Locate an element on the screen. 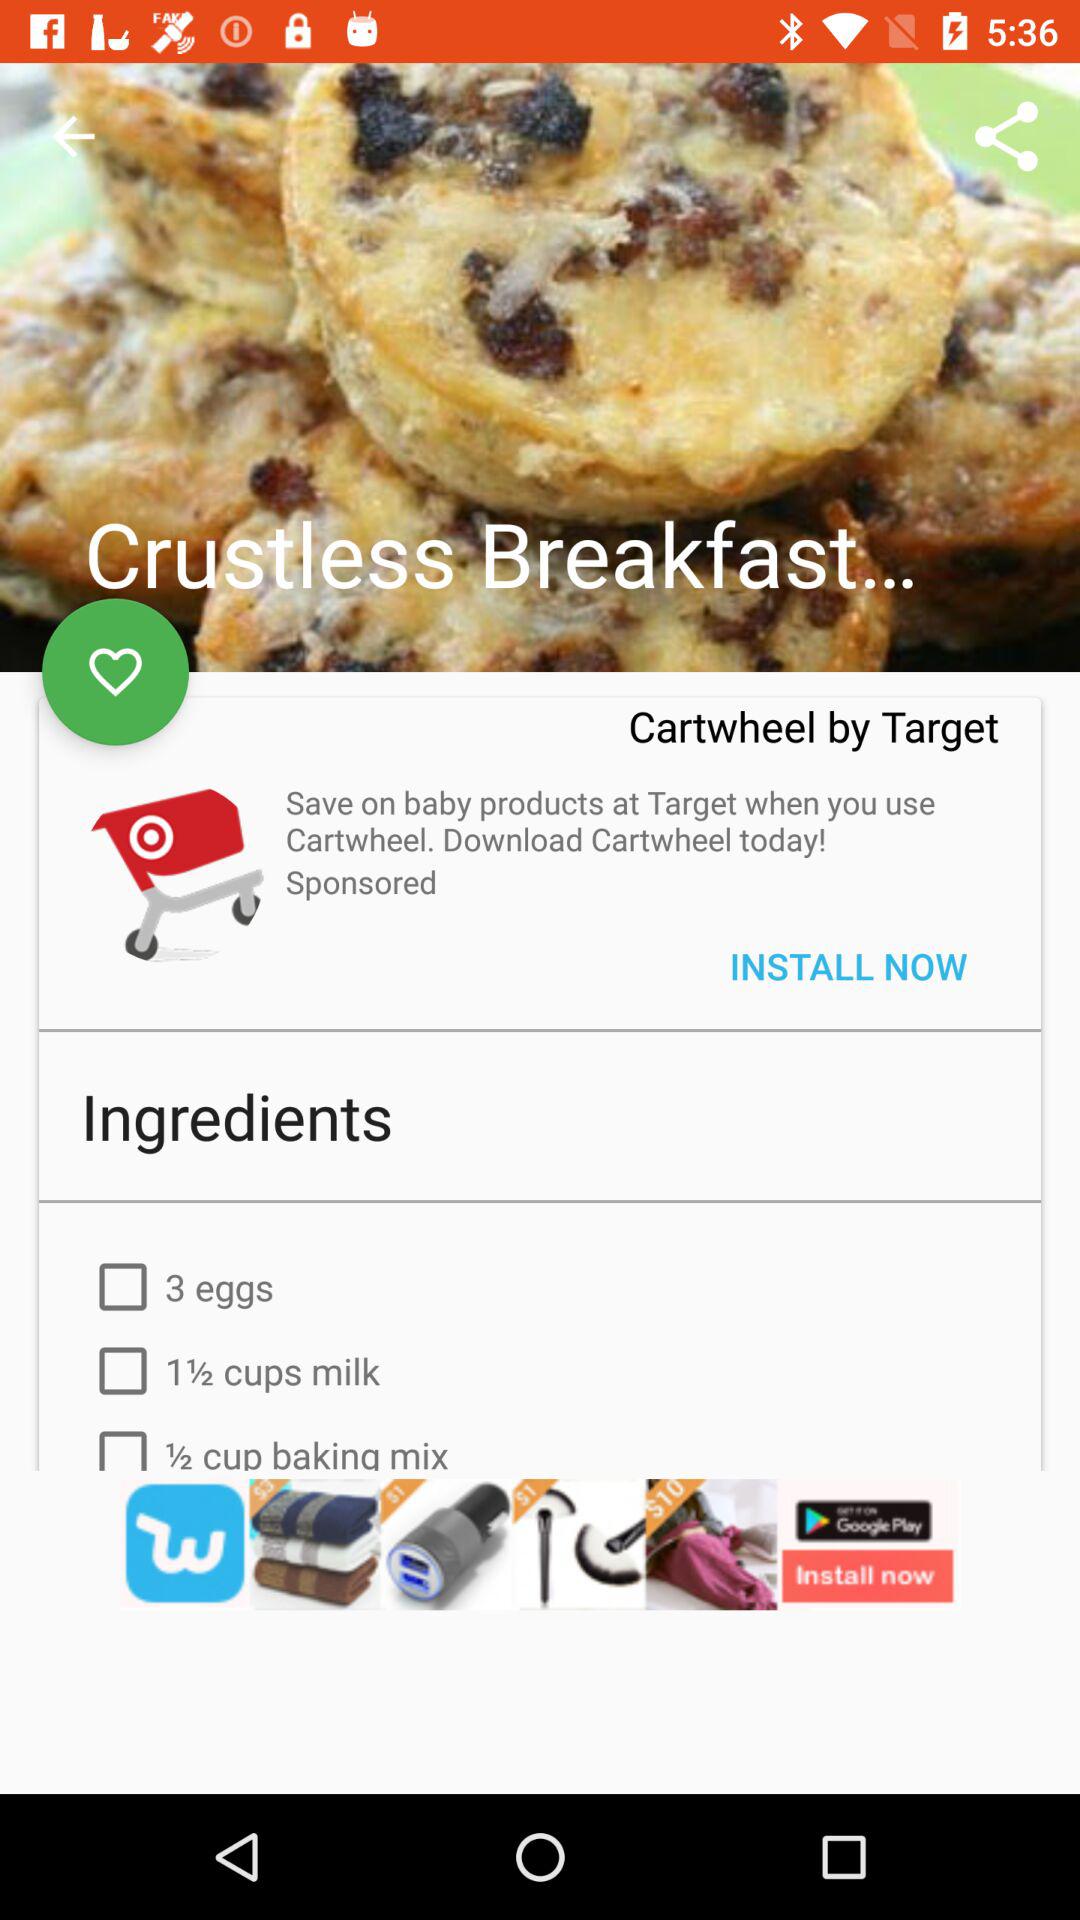 The width and height of the screenshot is (1080, 1920). install app is located at coordinates (172, 872).